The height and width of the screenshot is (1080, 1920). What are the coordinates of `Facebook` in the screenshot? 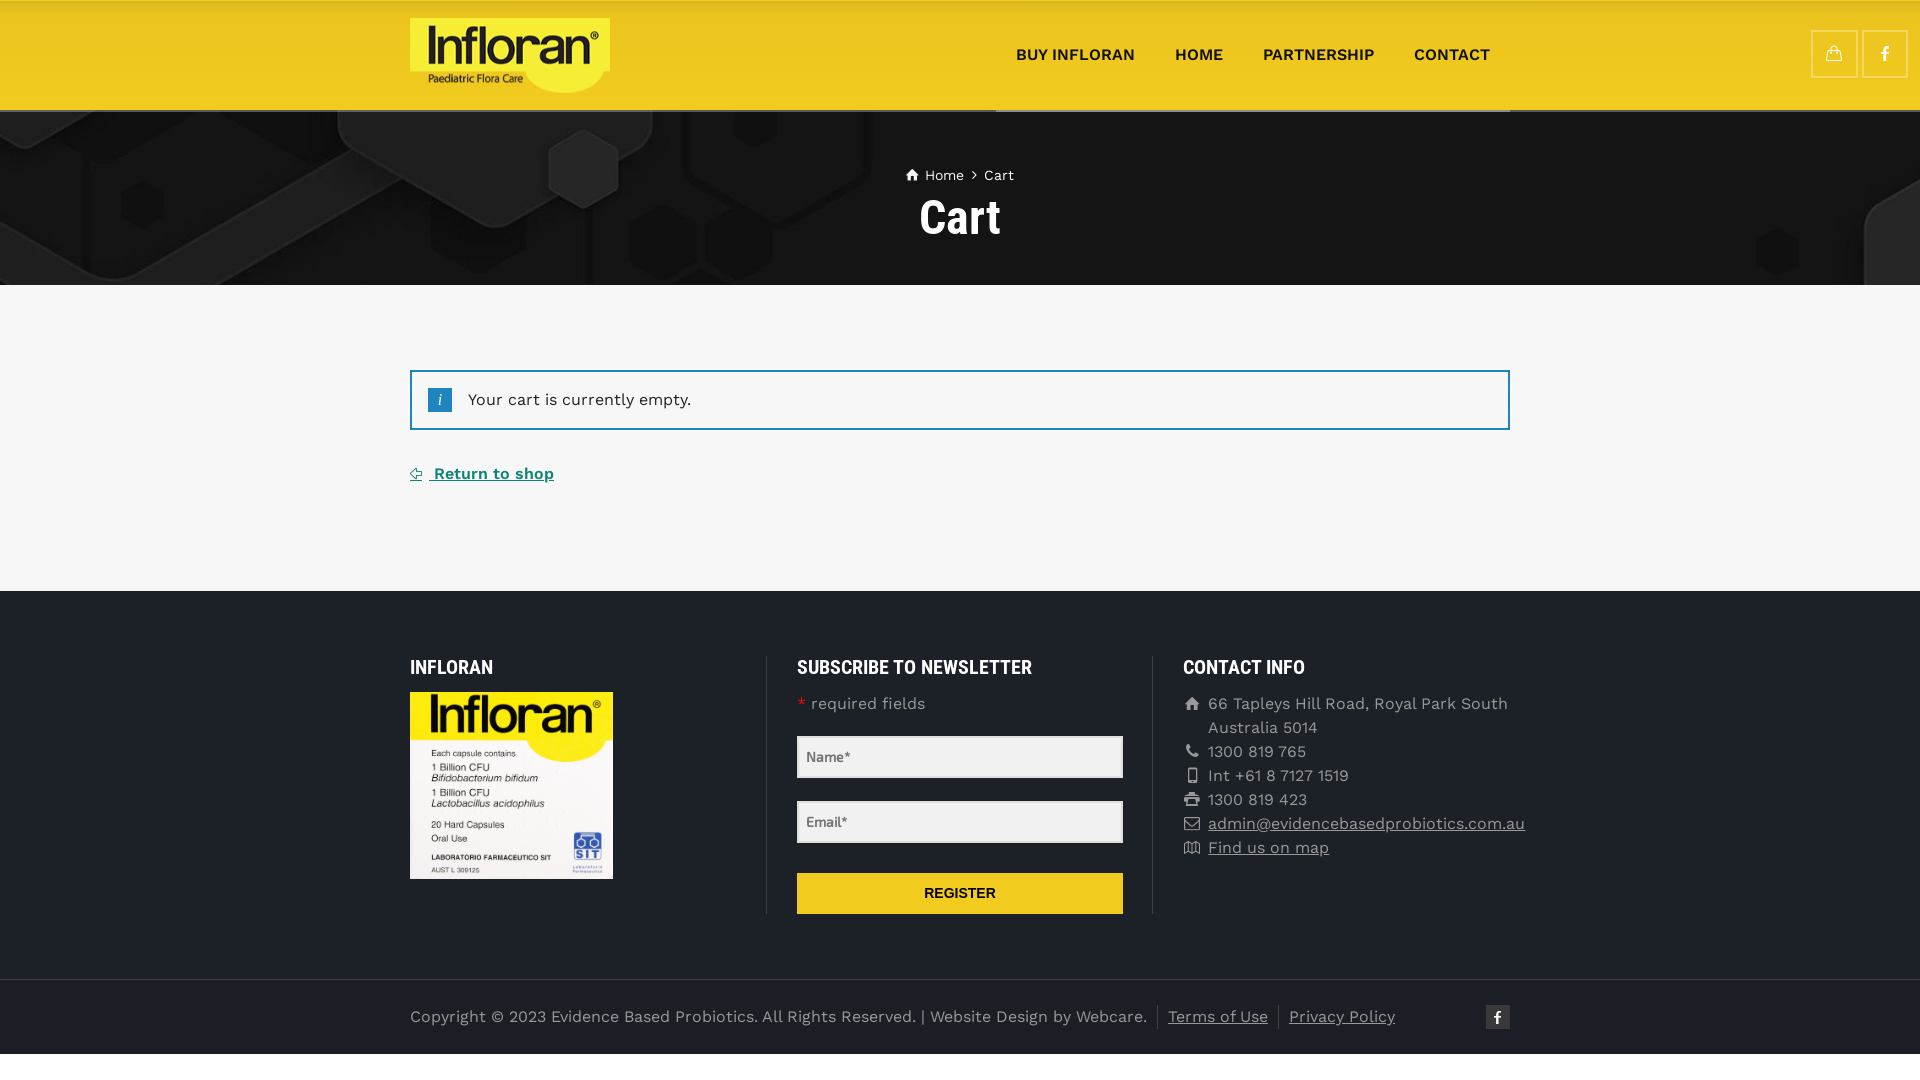 It's located at (1498, 1017).